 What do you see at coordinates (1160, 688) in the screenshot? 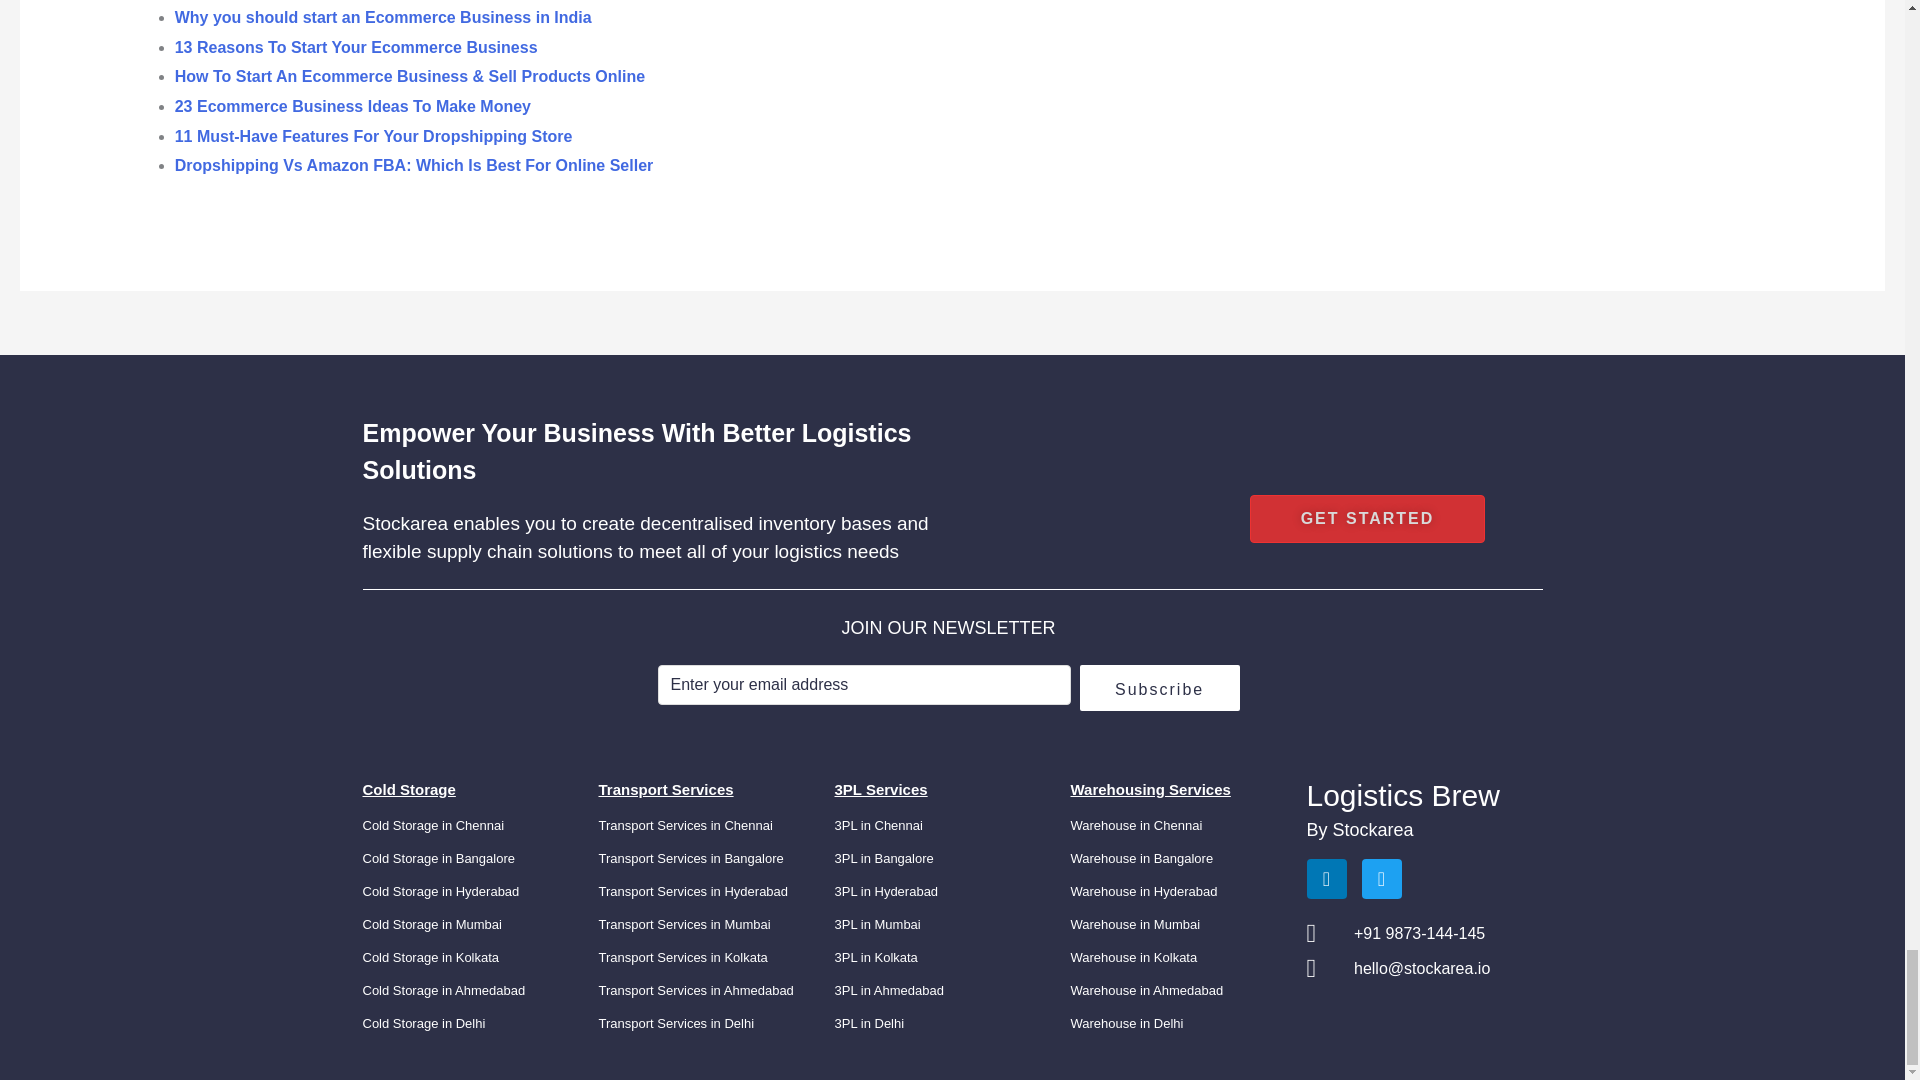
I see `Subscribe` at bounding box center [1160, 688].